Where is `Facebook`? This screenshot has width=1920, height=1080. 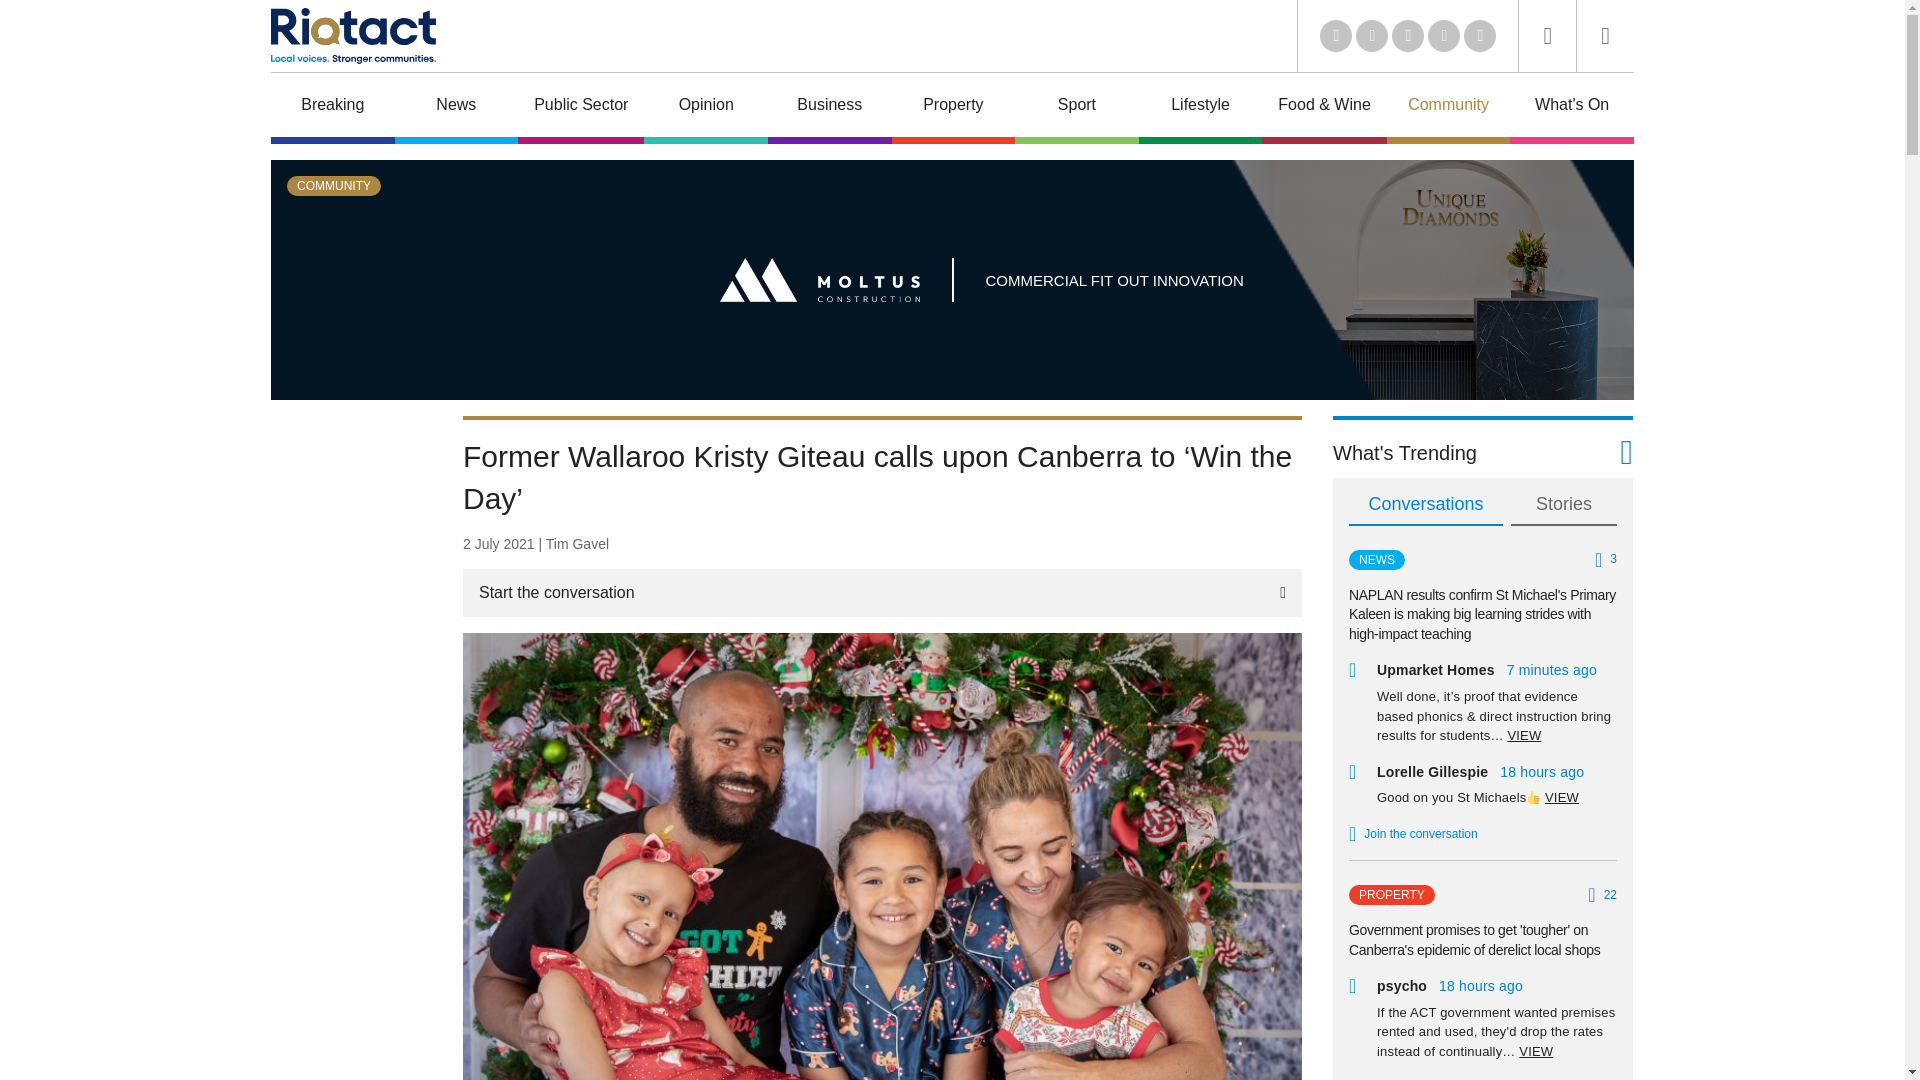 Facebook is located at coordinates (1444, 36).